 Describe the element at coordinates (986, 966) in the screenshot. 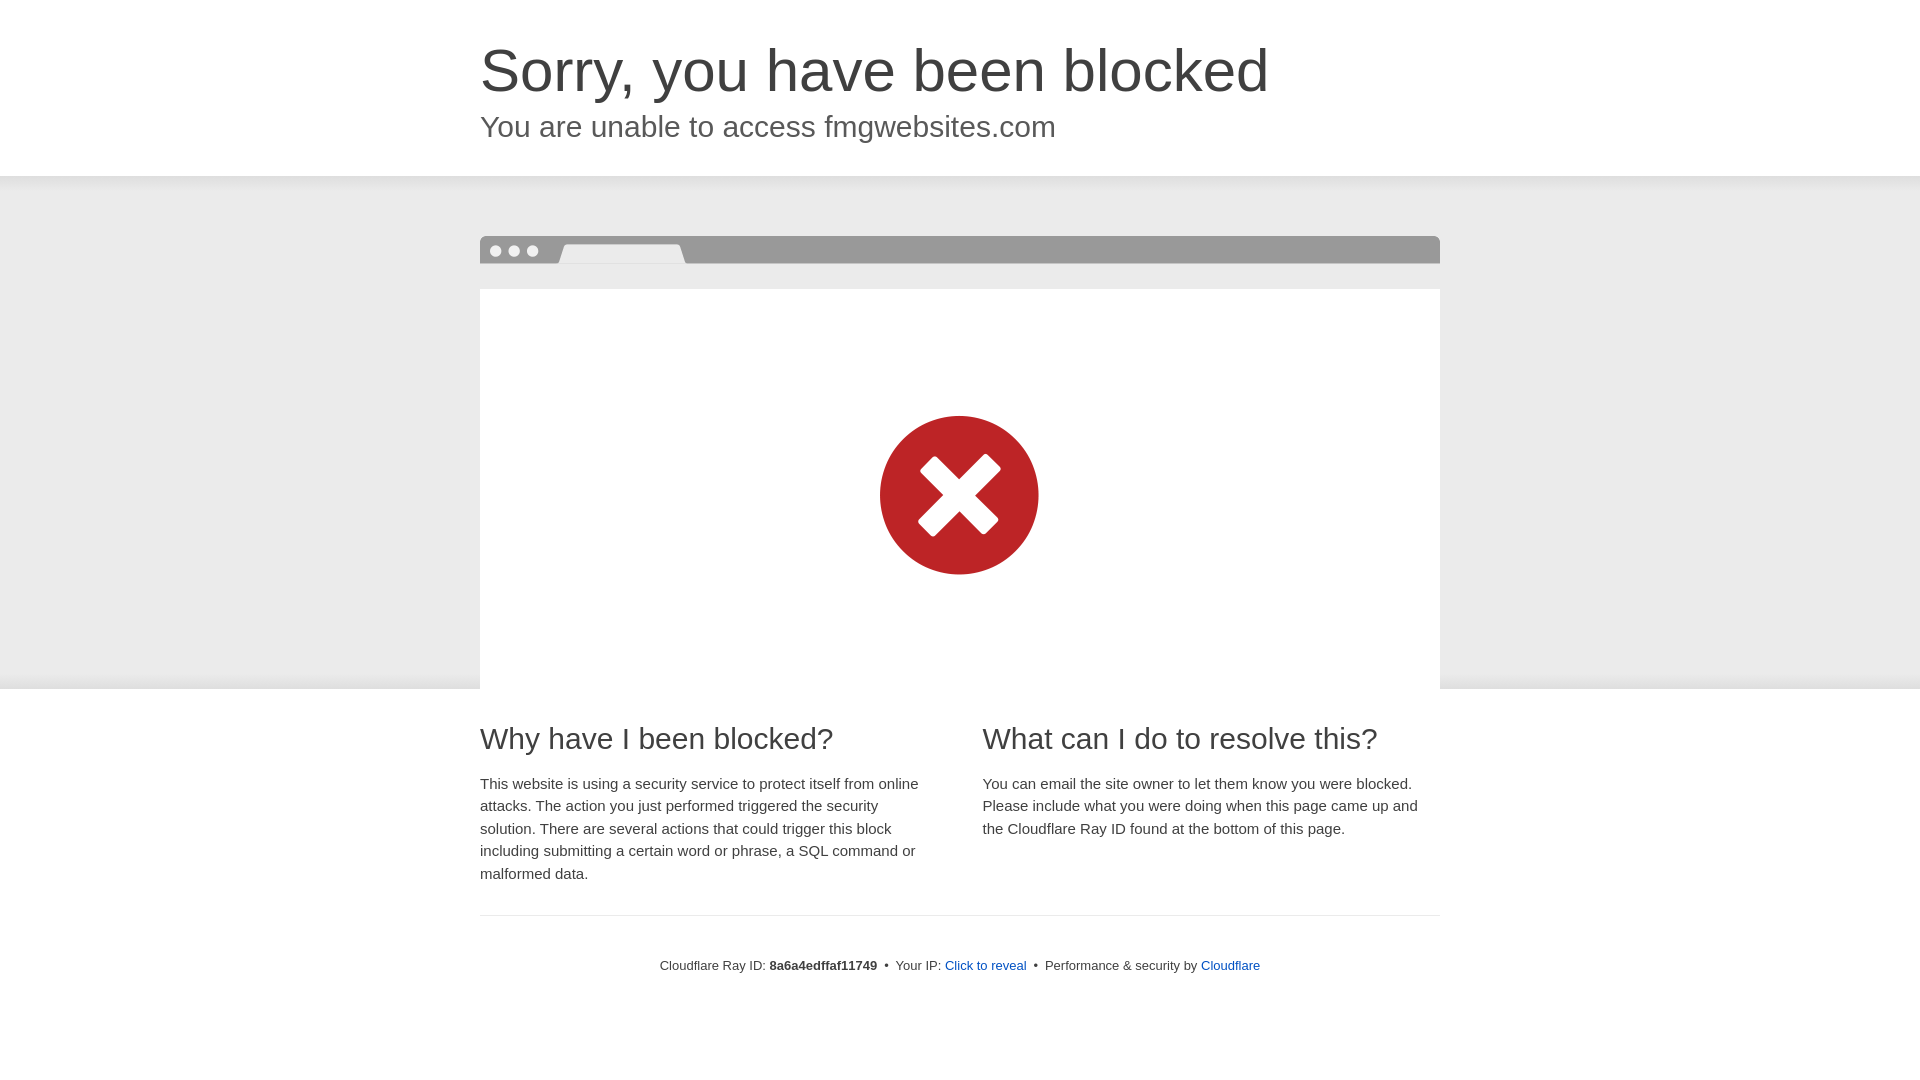

I see `Click to reveal` at that location.